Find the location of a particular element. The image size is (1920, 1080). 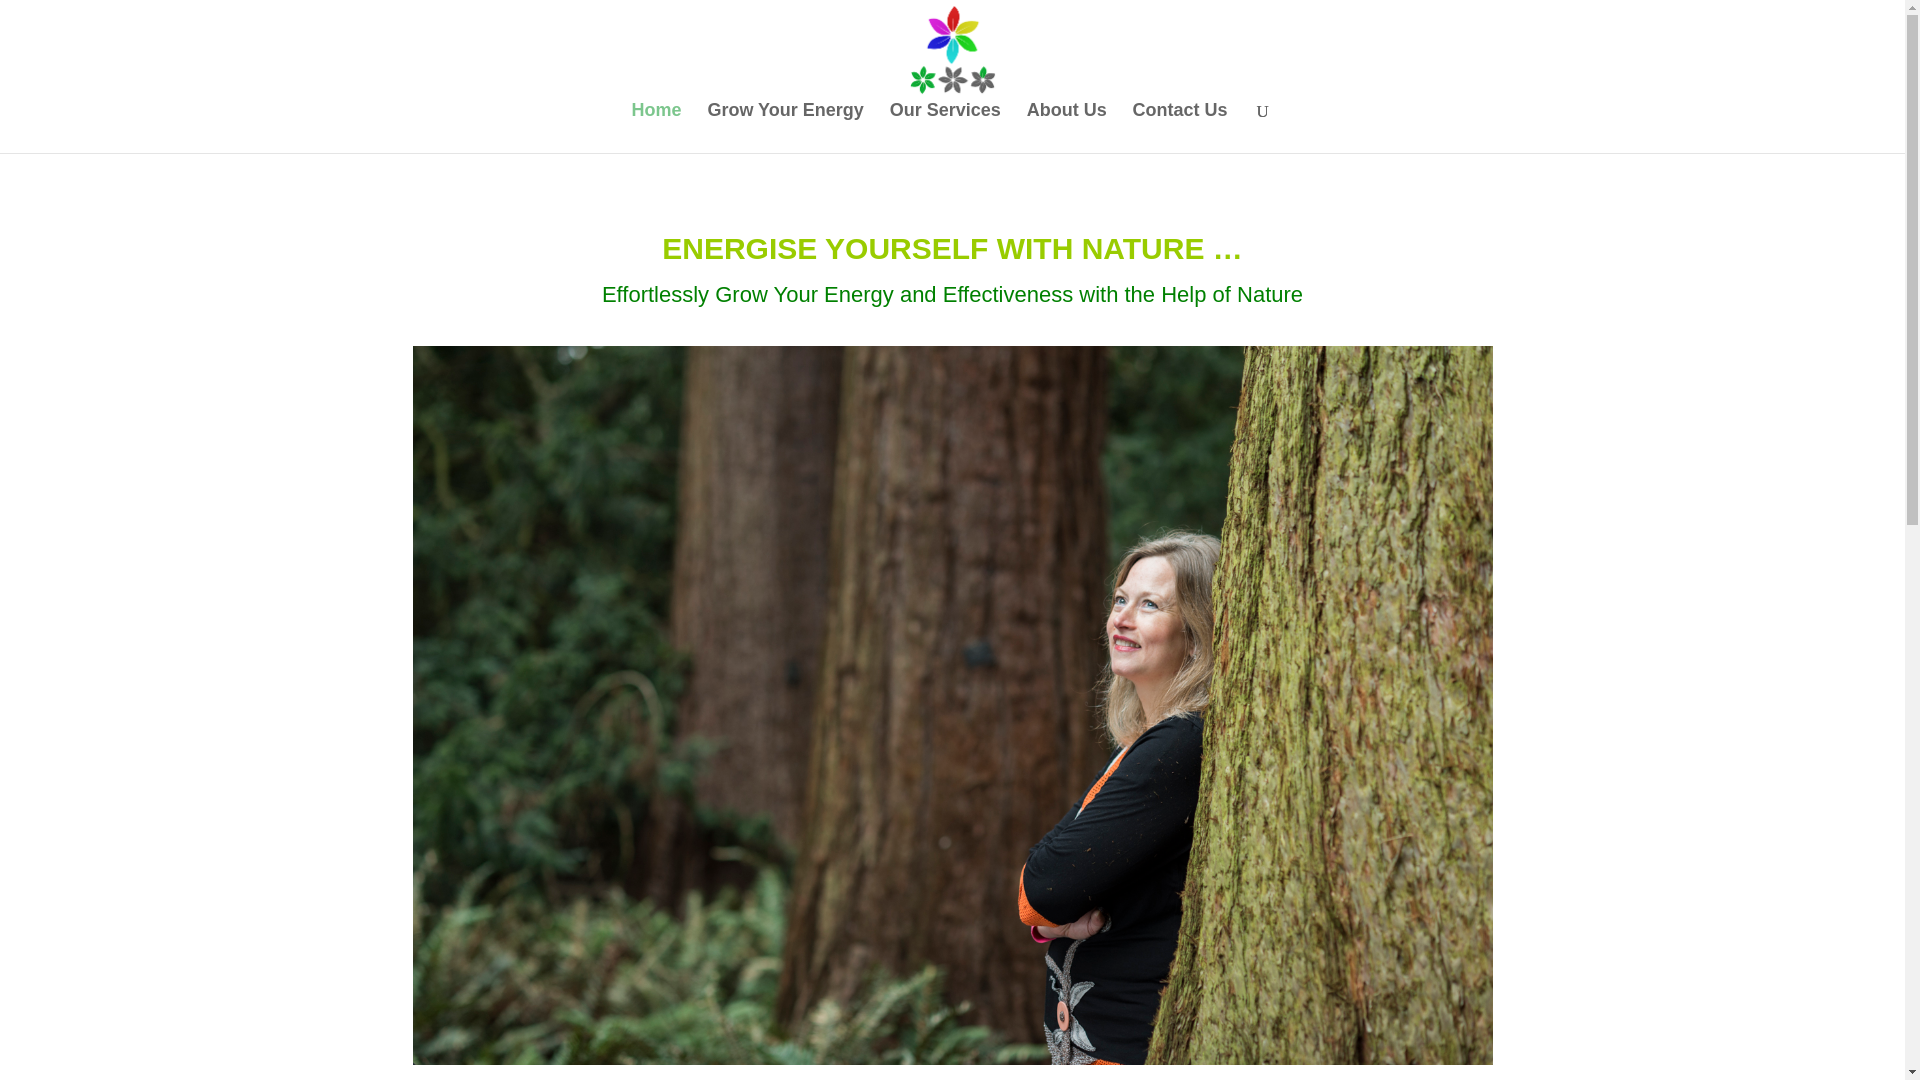

About Us is located at coordinates (1067, 128).